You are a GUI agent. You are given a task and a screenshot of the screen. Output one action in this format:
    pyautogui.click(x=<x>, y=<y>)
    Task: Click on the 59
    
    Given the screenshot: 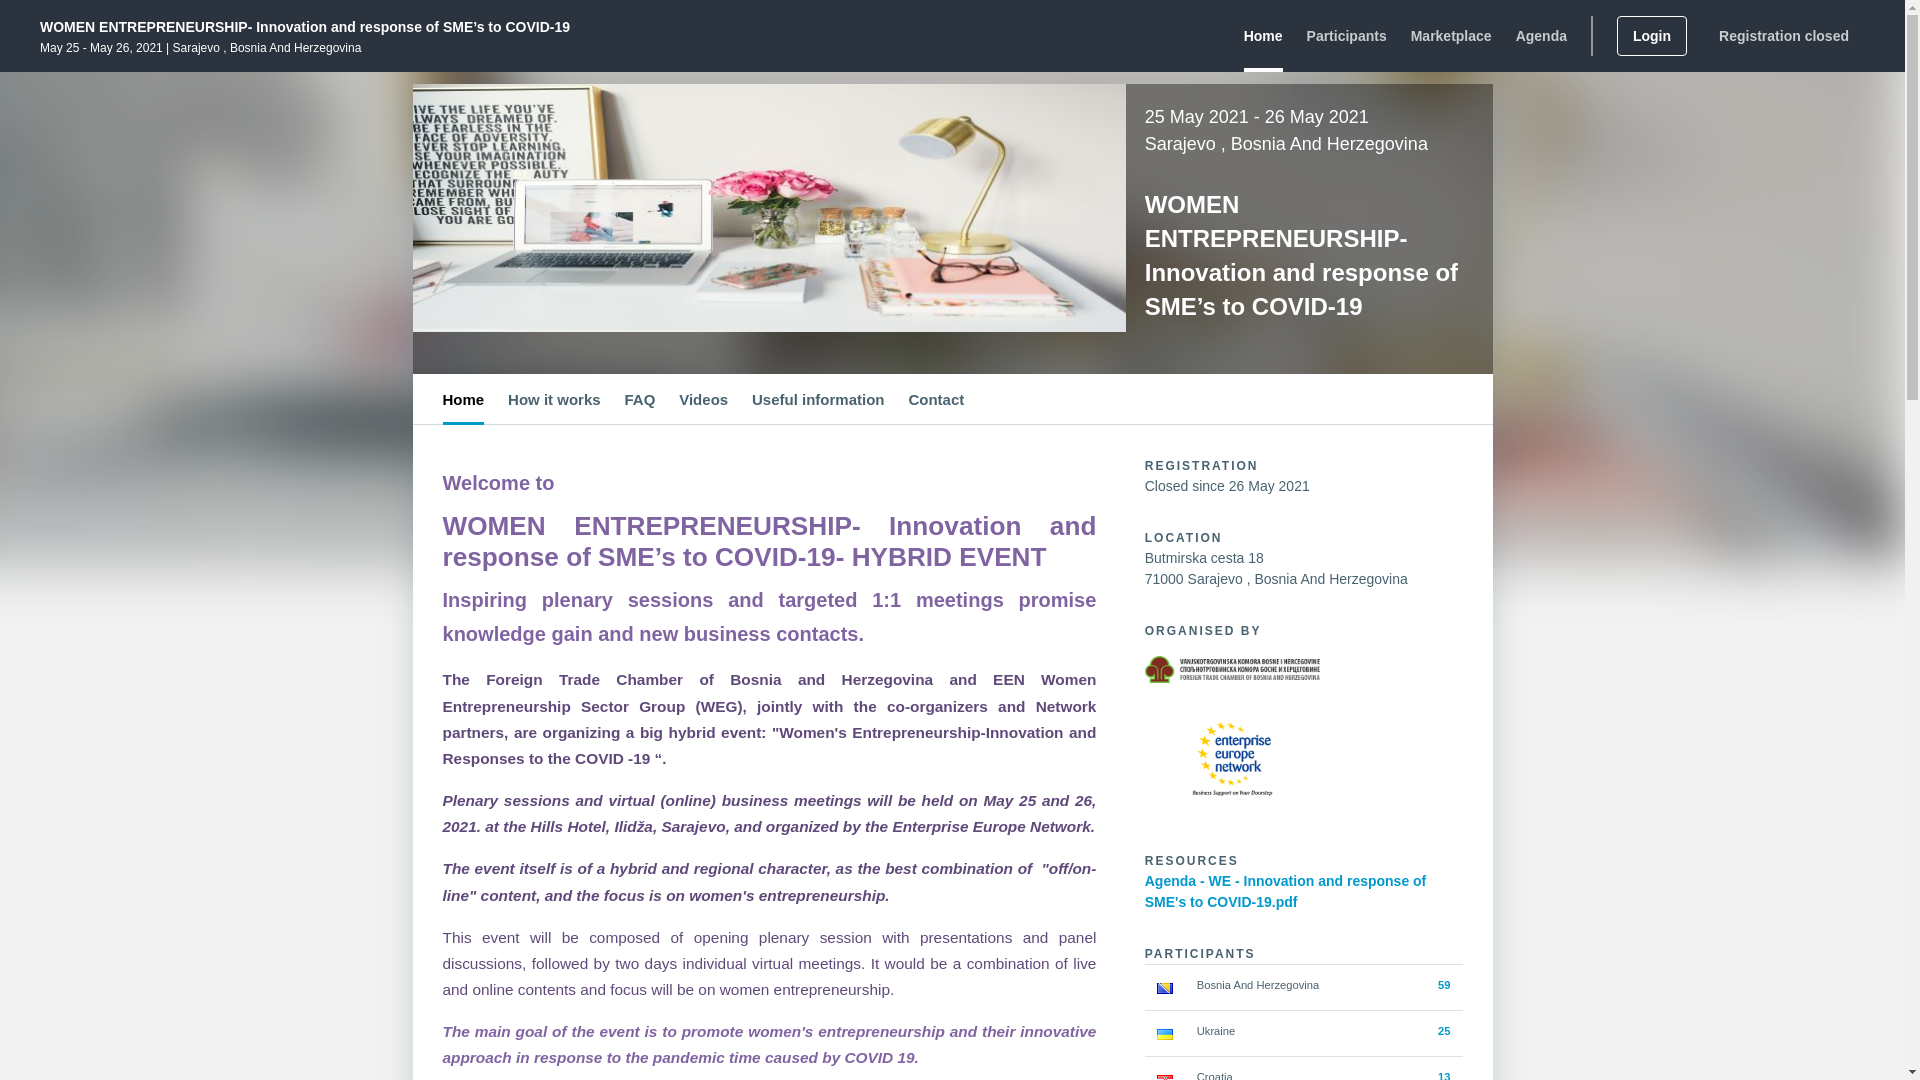 What is the action you would take?
    pyautogui.click(x=1444, y=984)
    